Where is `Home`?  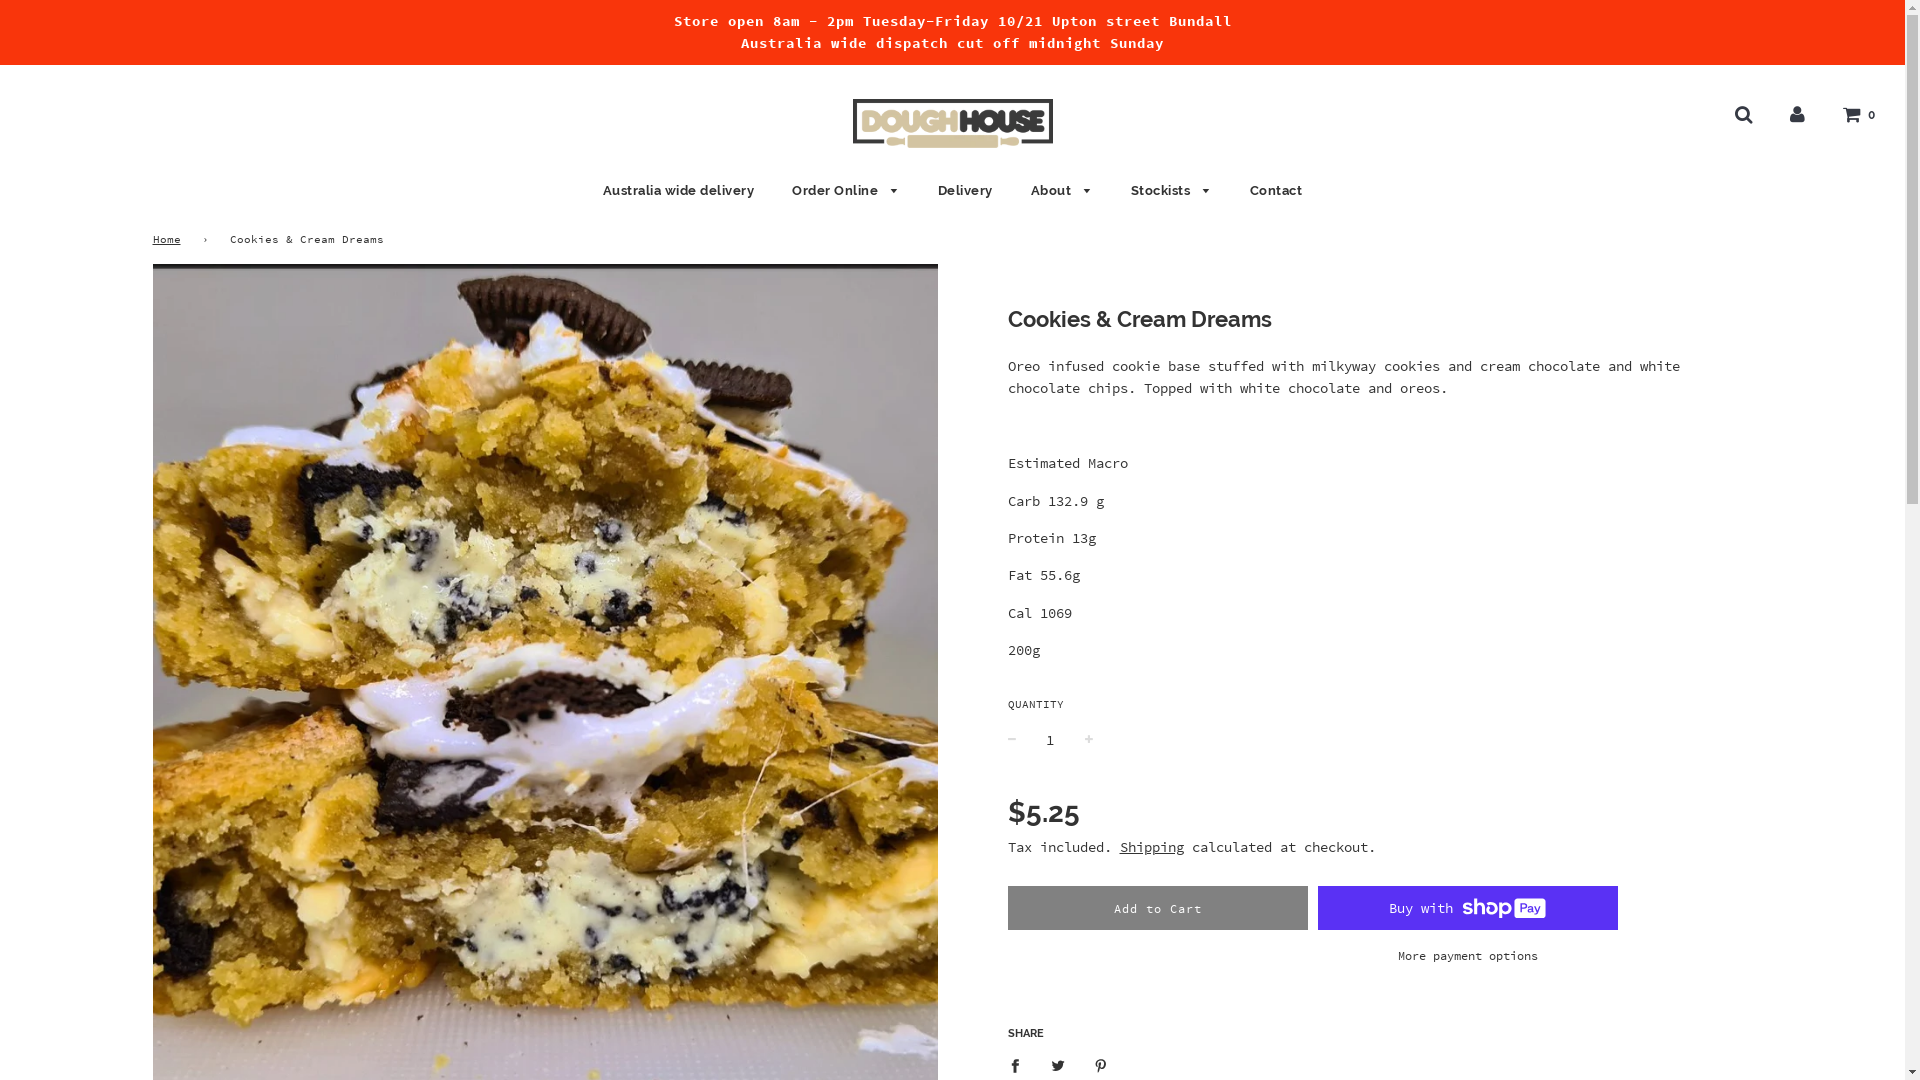 Home is located at coordinates (170, 240).